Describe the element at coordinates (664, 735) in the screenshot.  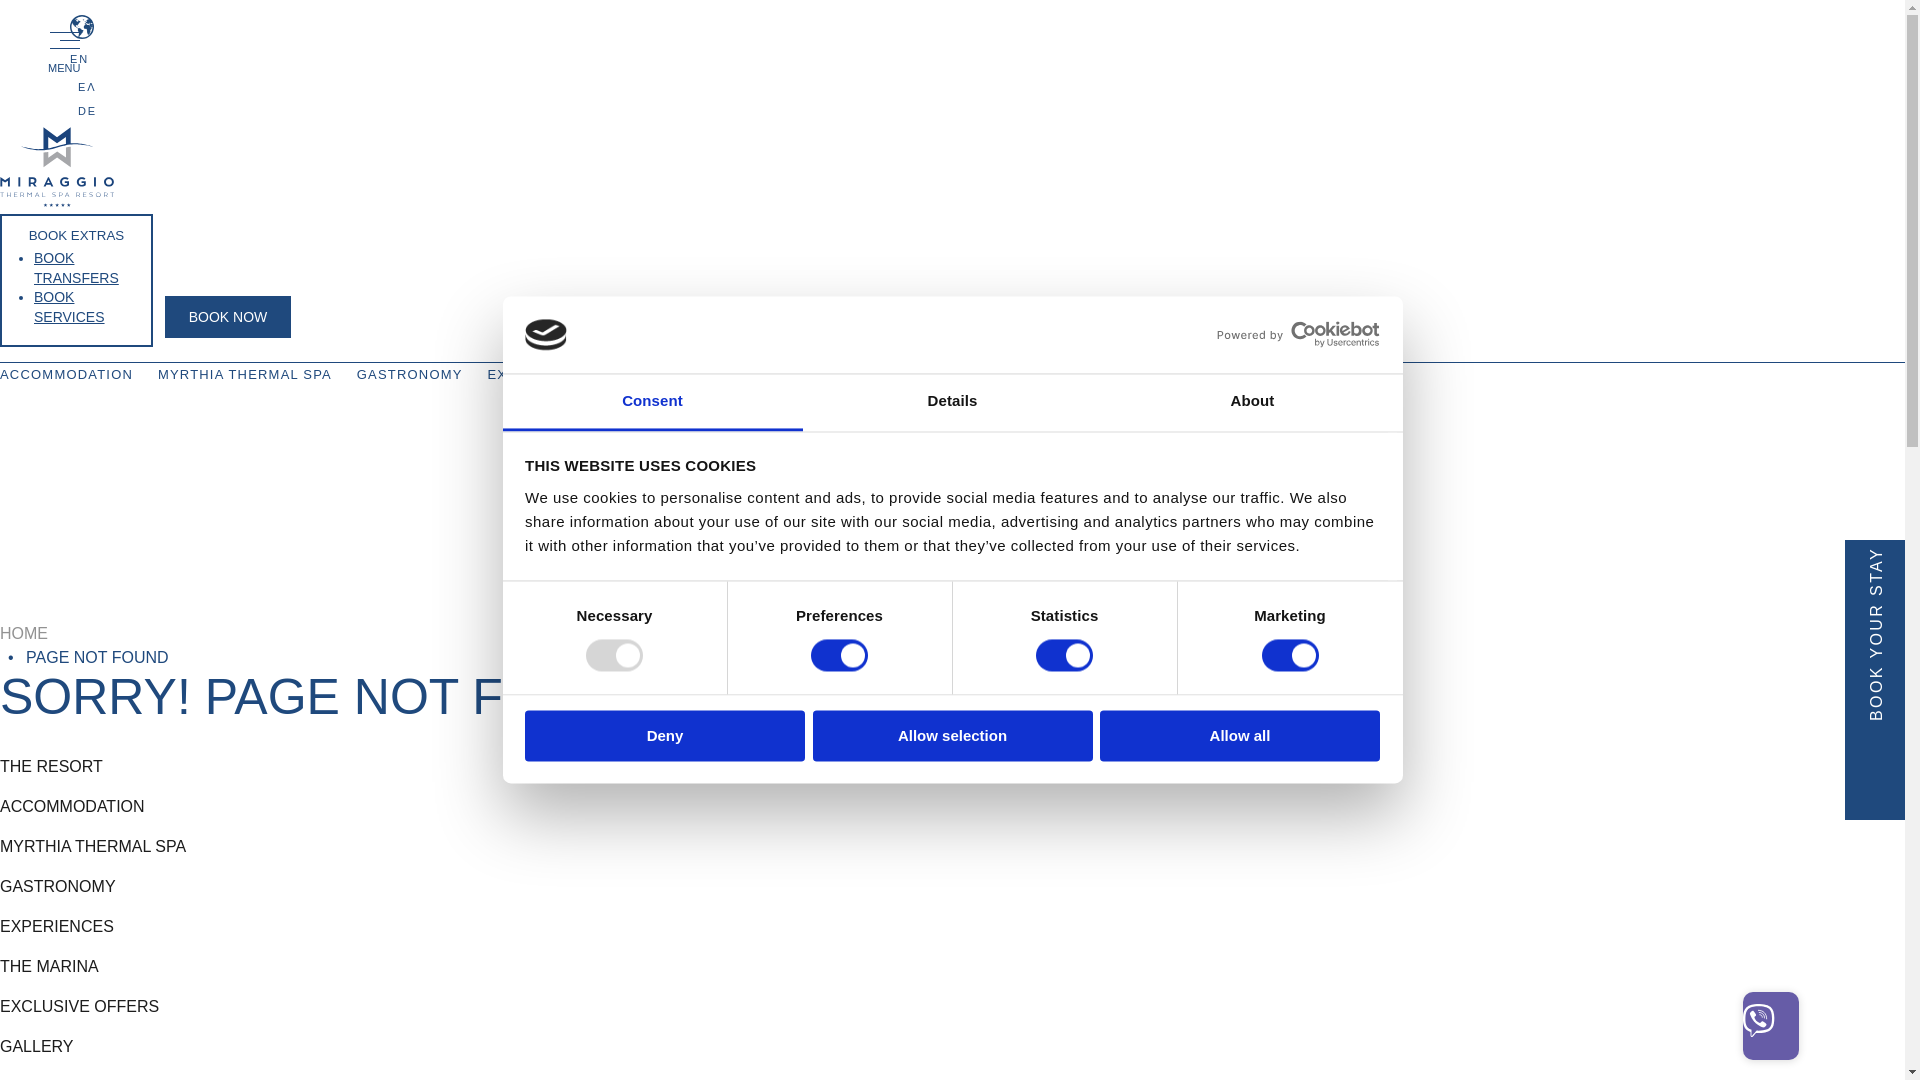
I see `Deny` at that location.